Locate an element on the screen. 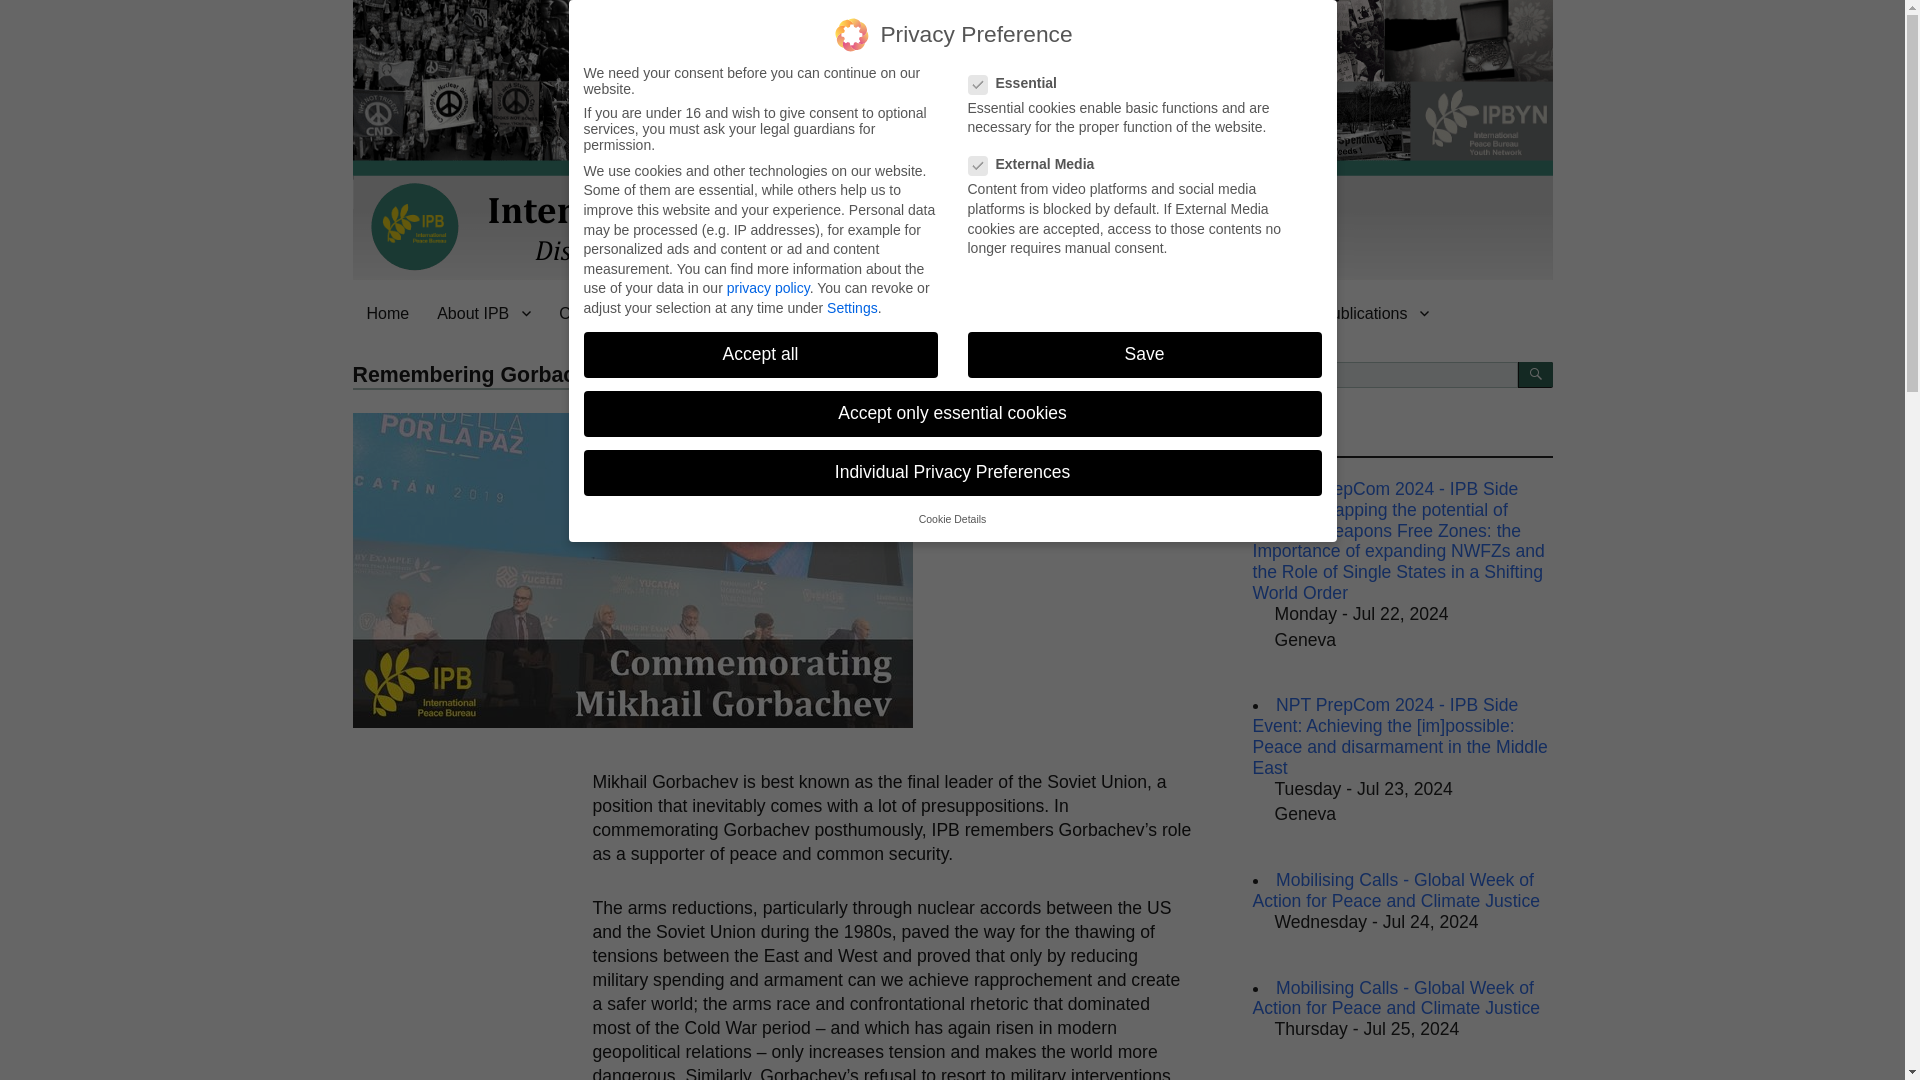 Image resolution: width=1920 pixels, height=1080 pixels. Our Concerns is located at coordinates (620, 312).